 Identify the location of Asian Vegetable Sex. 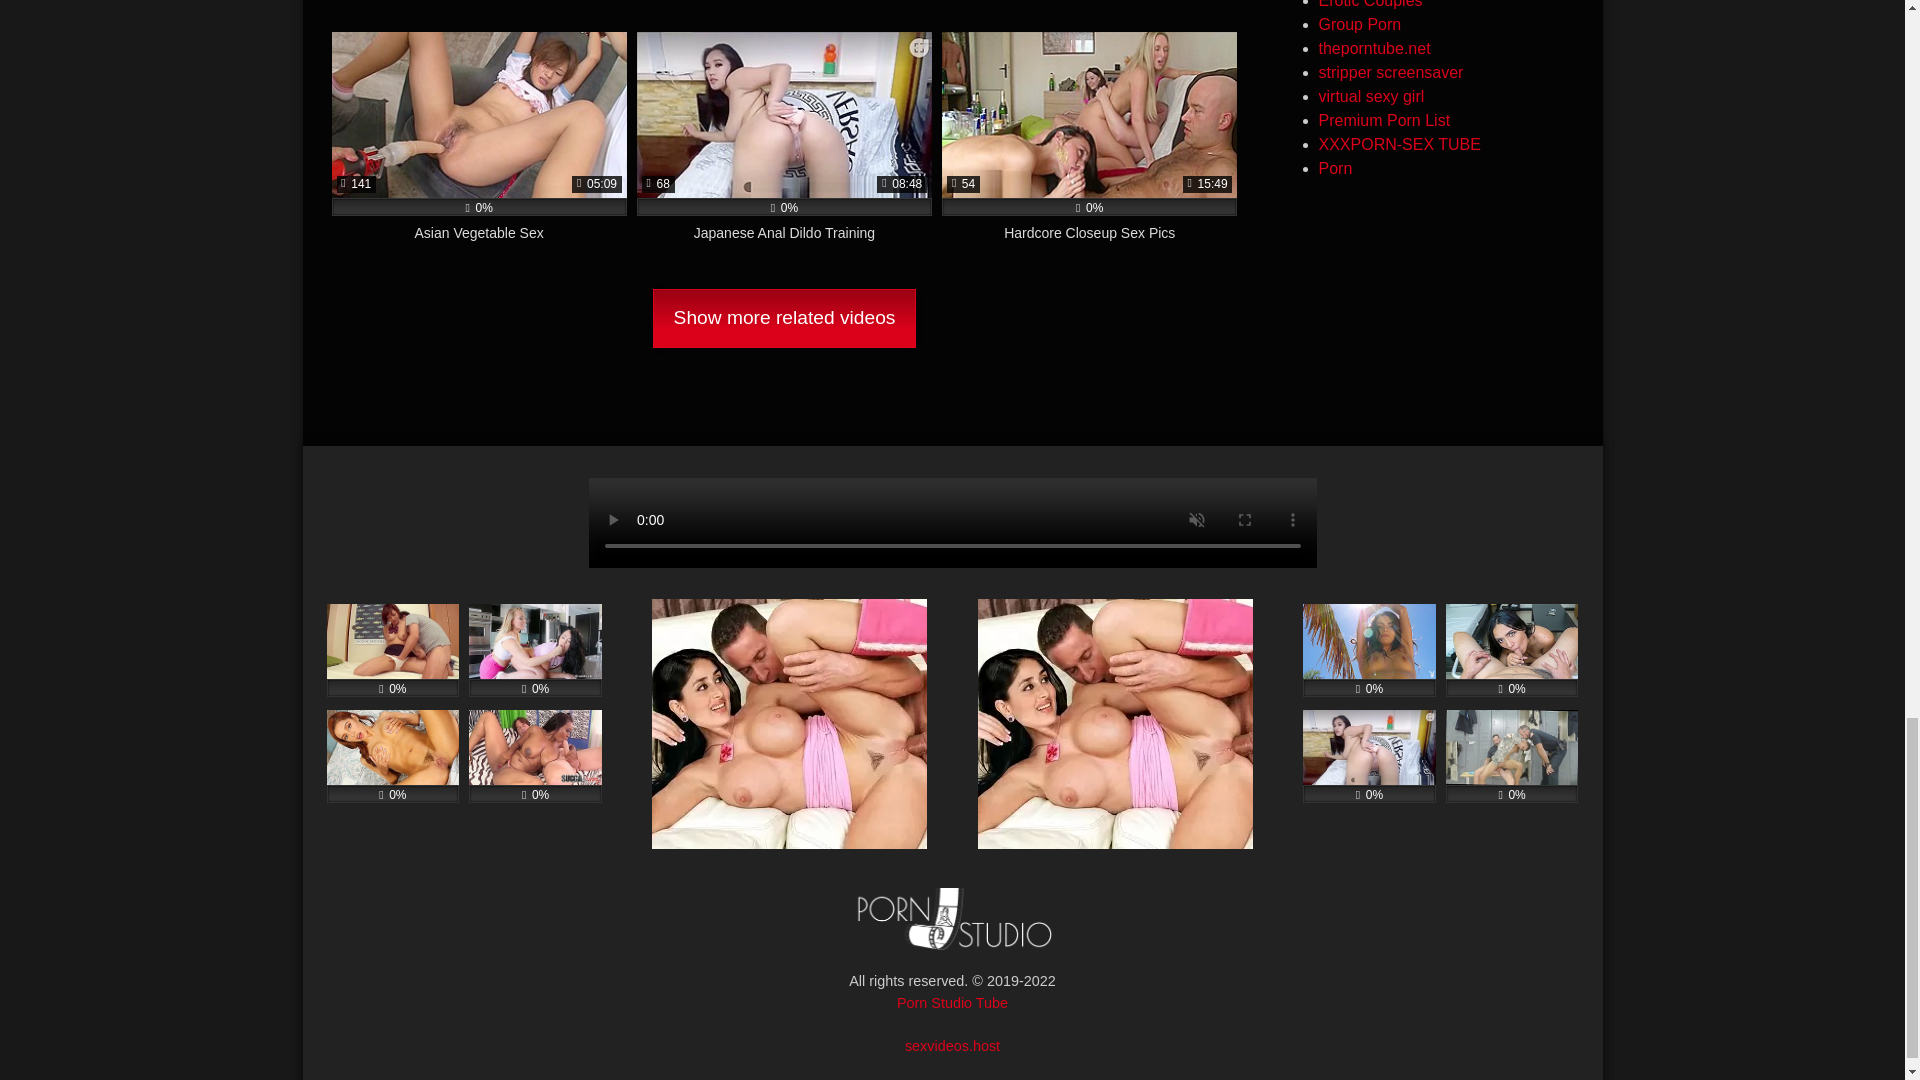
(480, 148).